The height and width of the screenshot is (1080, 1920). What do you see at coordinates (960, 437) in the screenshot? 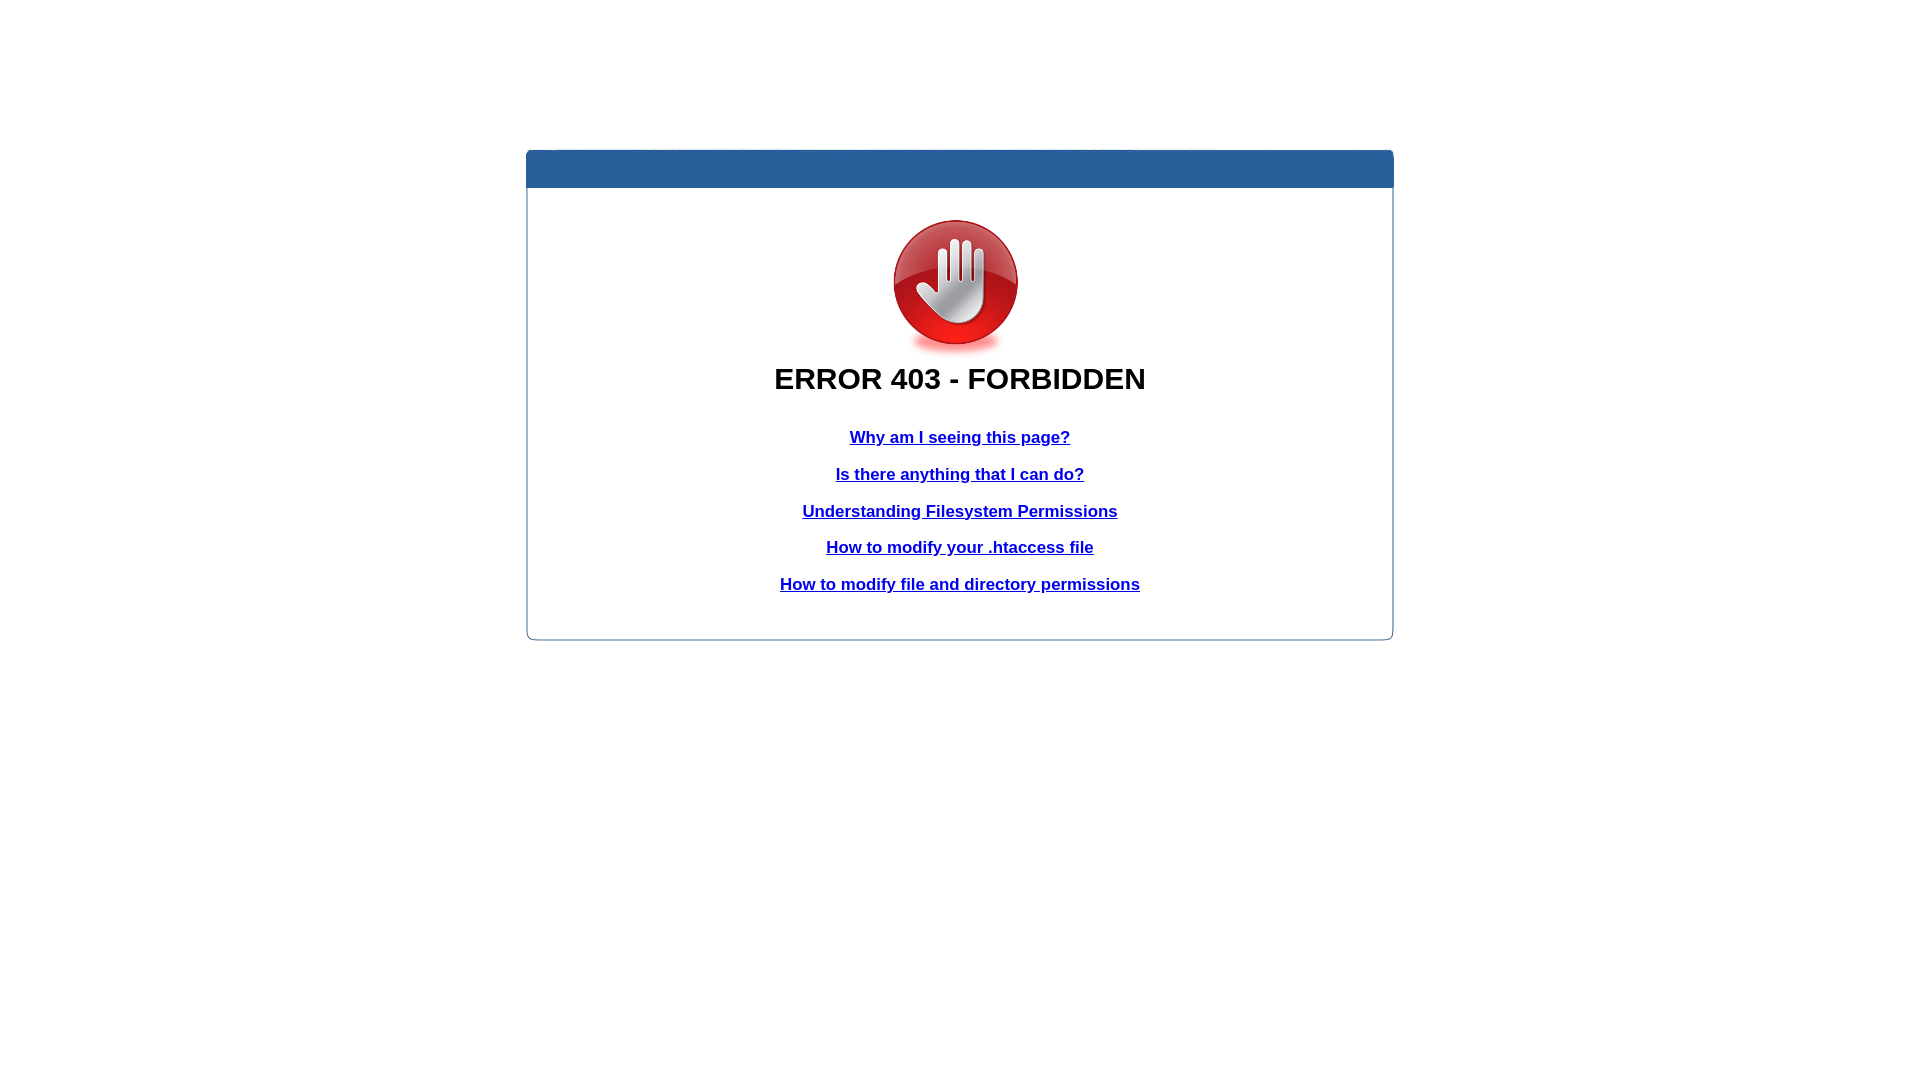
I see `Why am I seeing this page?` at bounding box center [960, 437].